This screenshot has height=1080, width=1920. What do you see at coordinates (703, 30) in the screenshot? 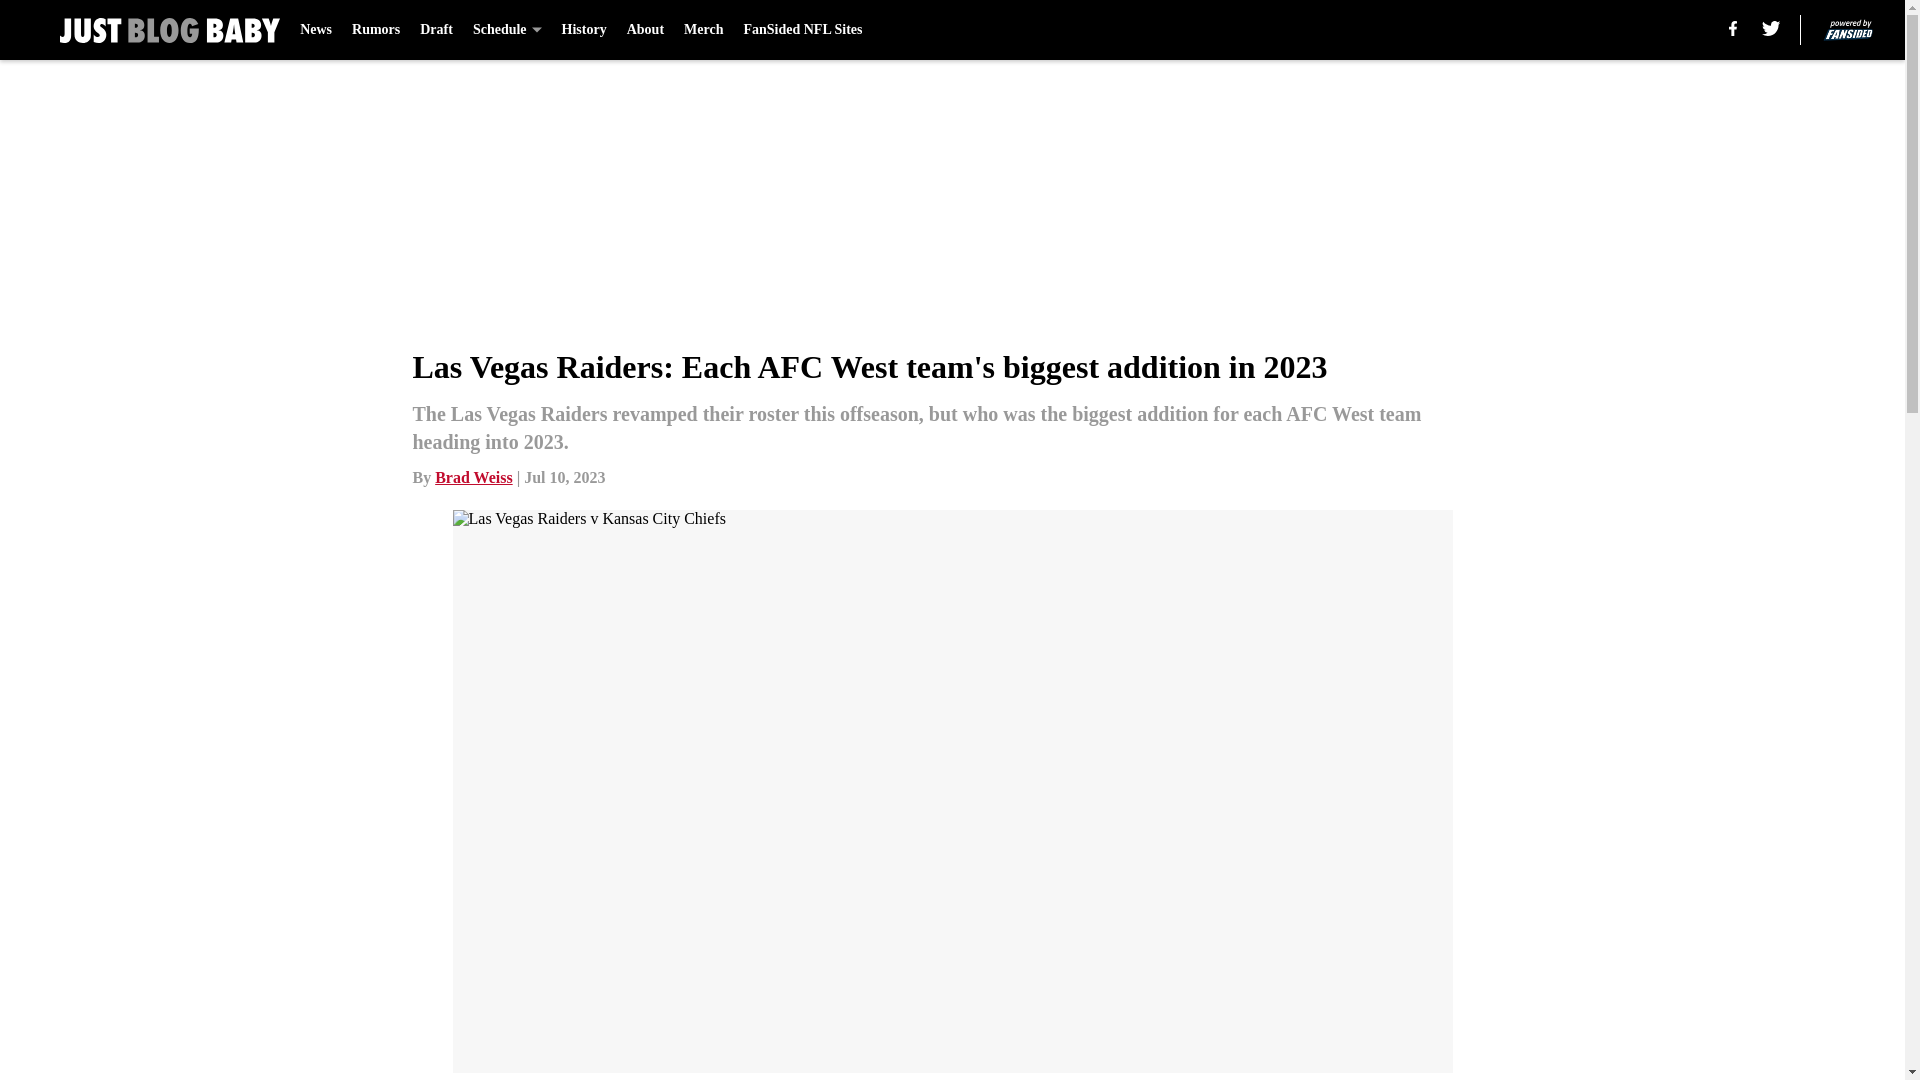
I see `Merch` at bounding box center [703, 30].